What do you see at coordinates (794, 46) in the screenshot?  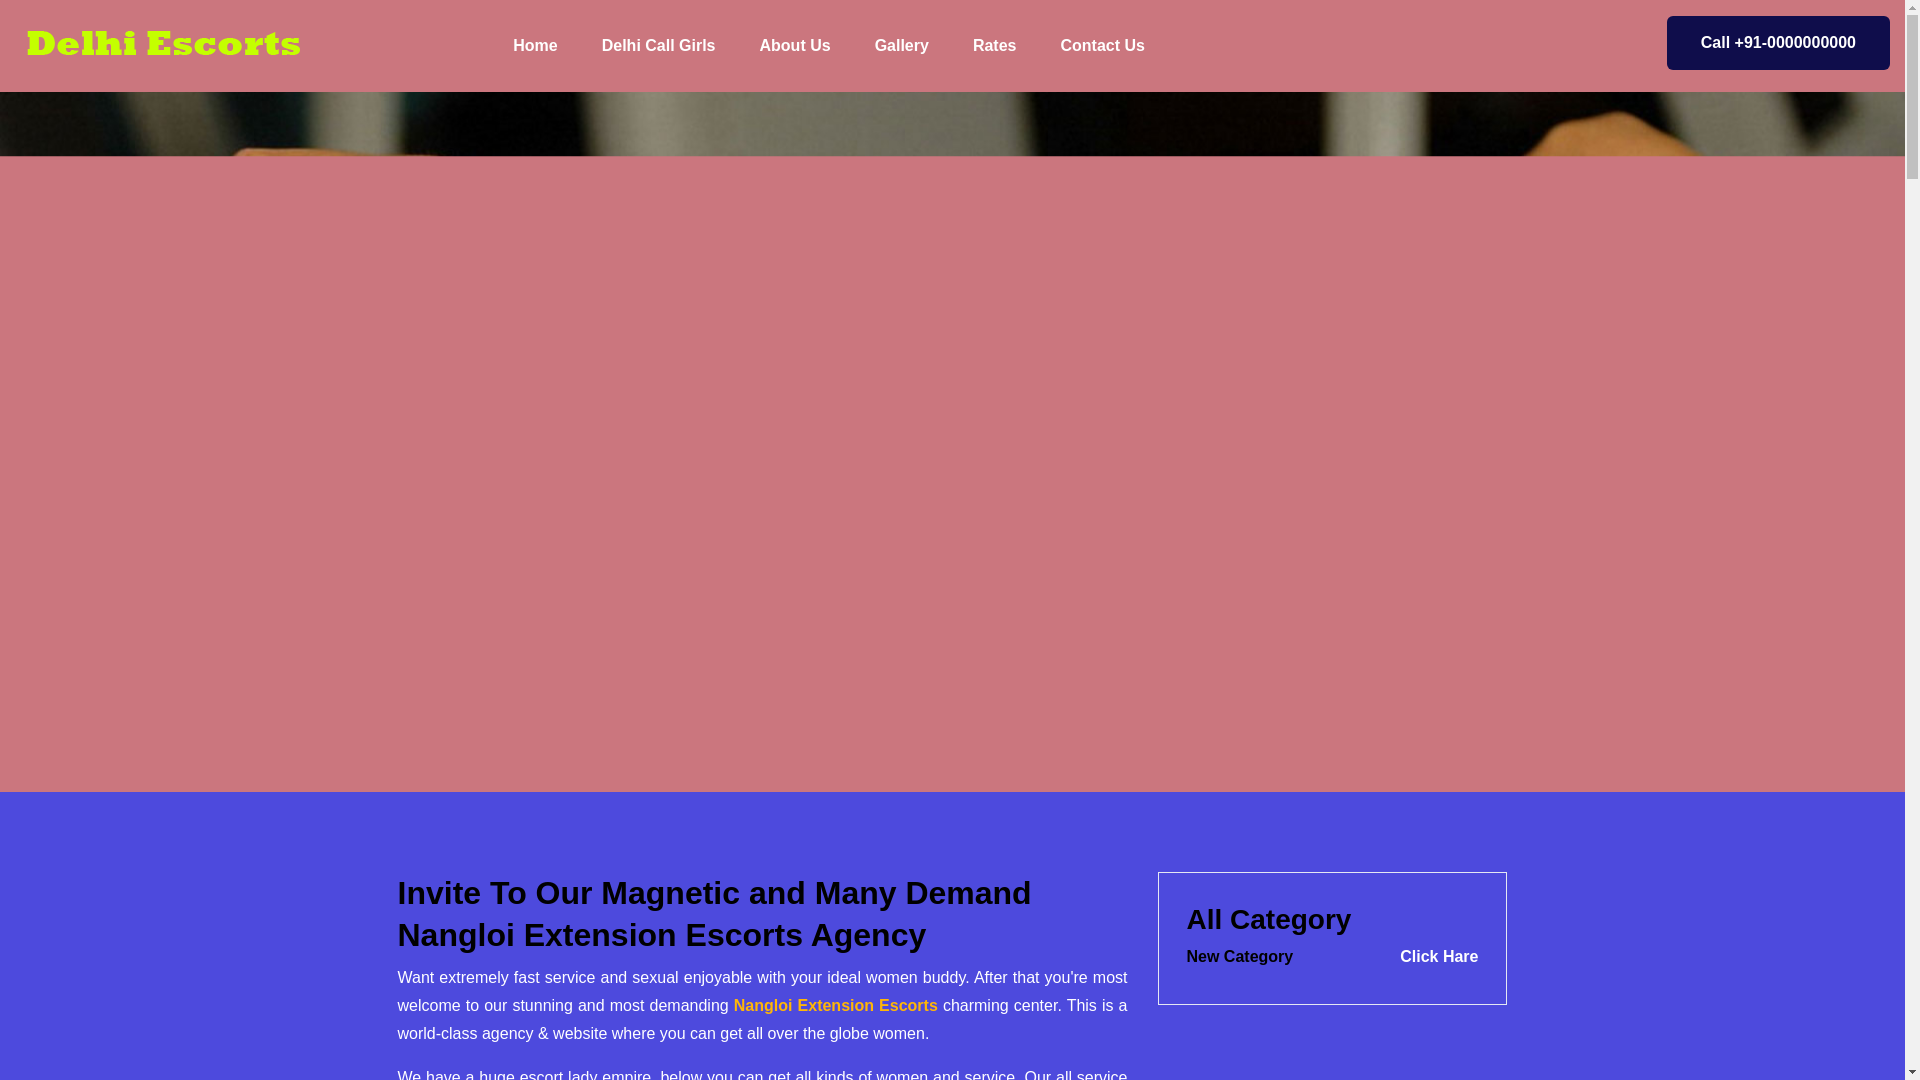 I see `About Us` at bounding box center [794, 46].